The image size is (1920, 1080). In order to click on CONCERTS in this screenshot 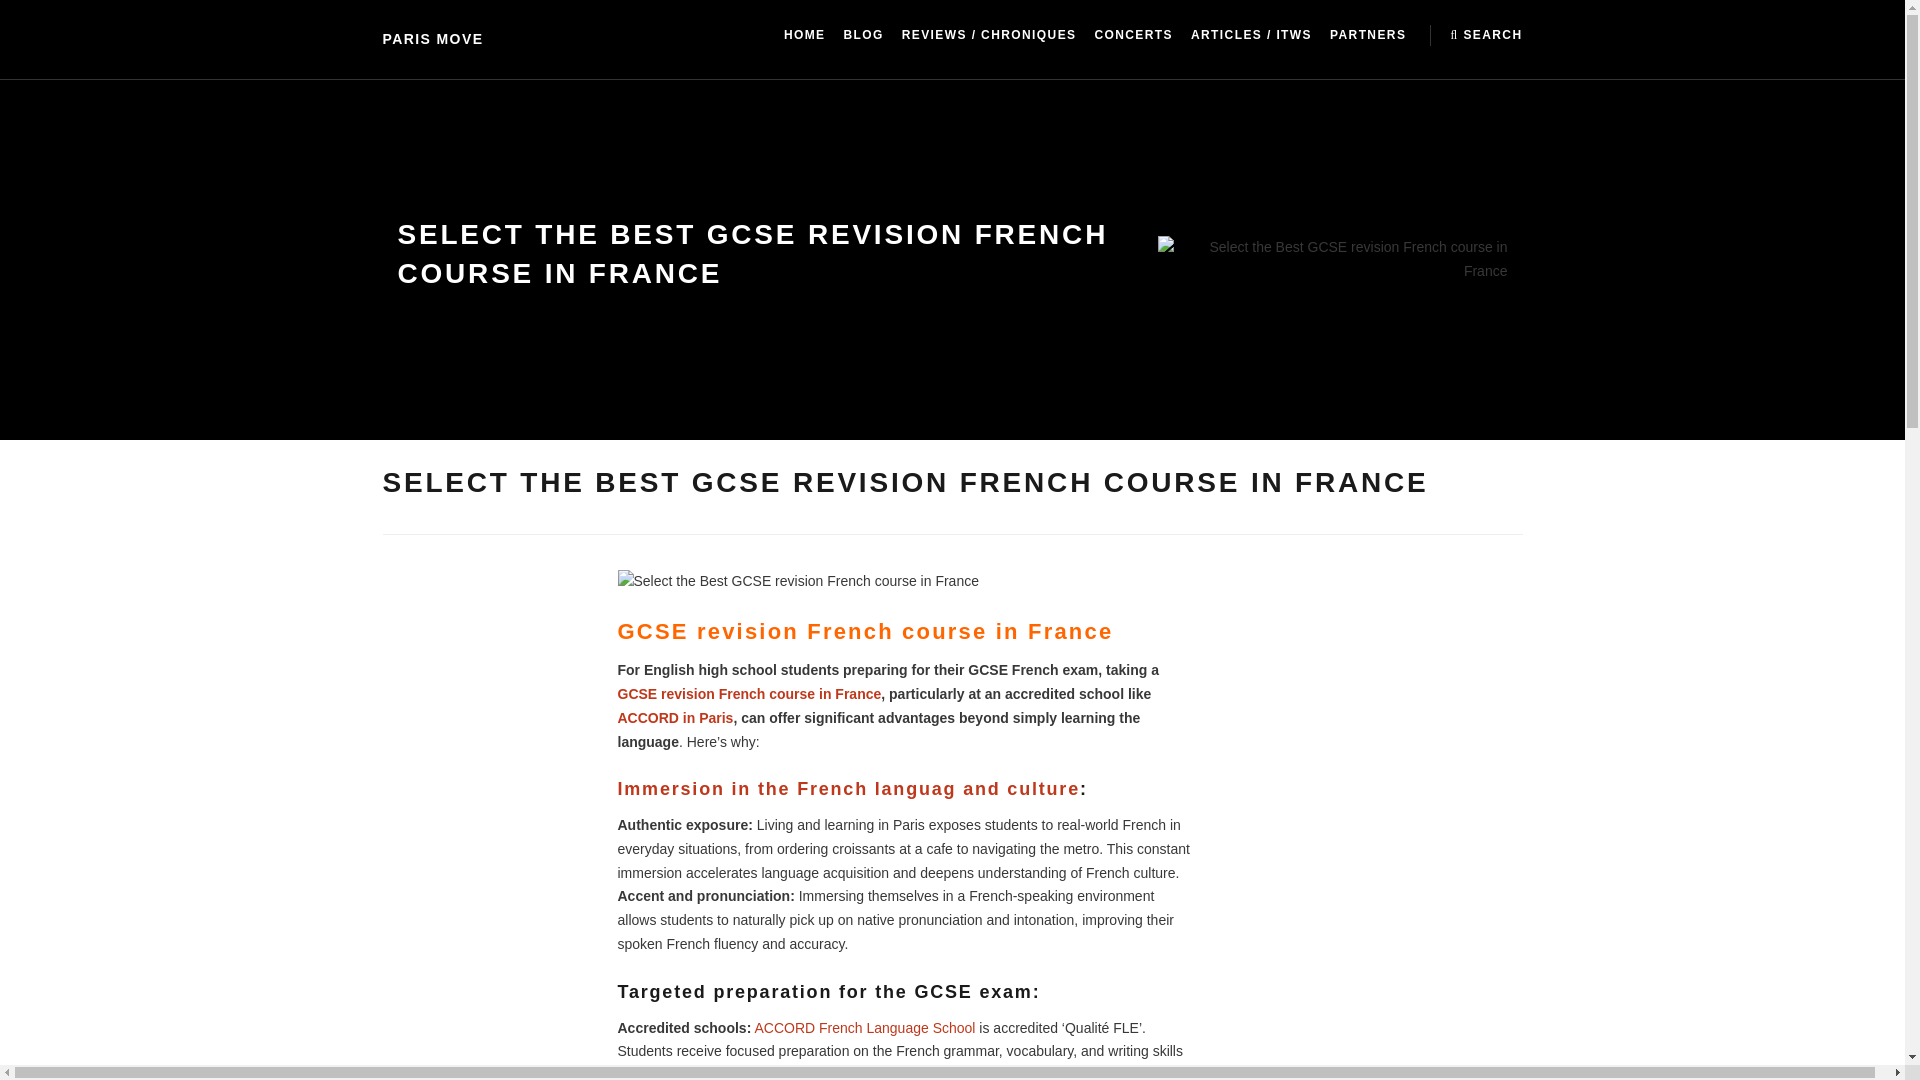, I will do `click(1134, 35)`.